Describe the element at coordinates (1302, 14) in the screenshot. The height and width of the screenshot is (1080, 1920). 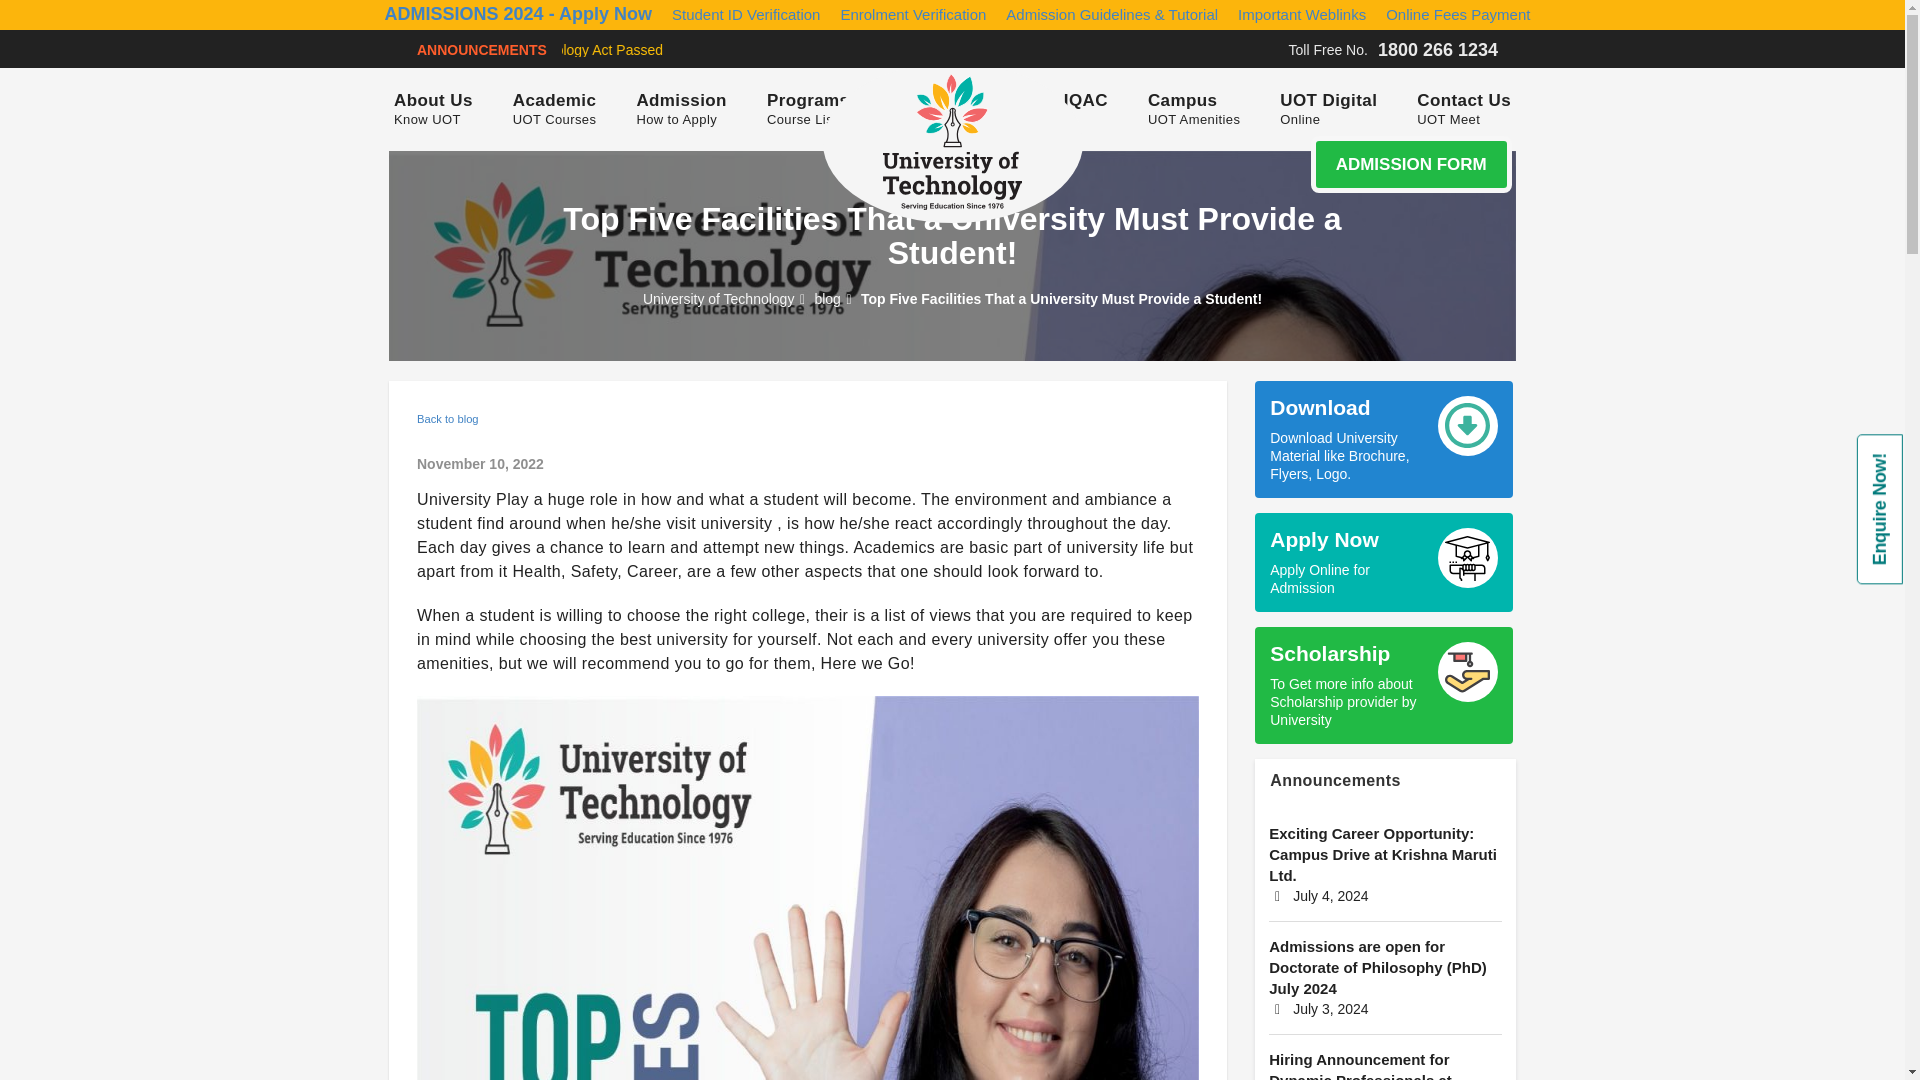
I see `Important Weblinks` at that location.